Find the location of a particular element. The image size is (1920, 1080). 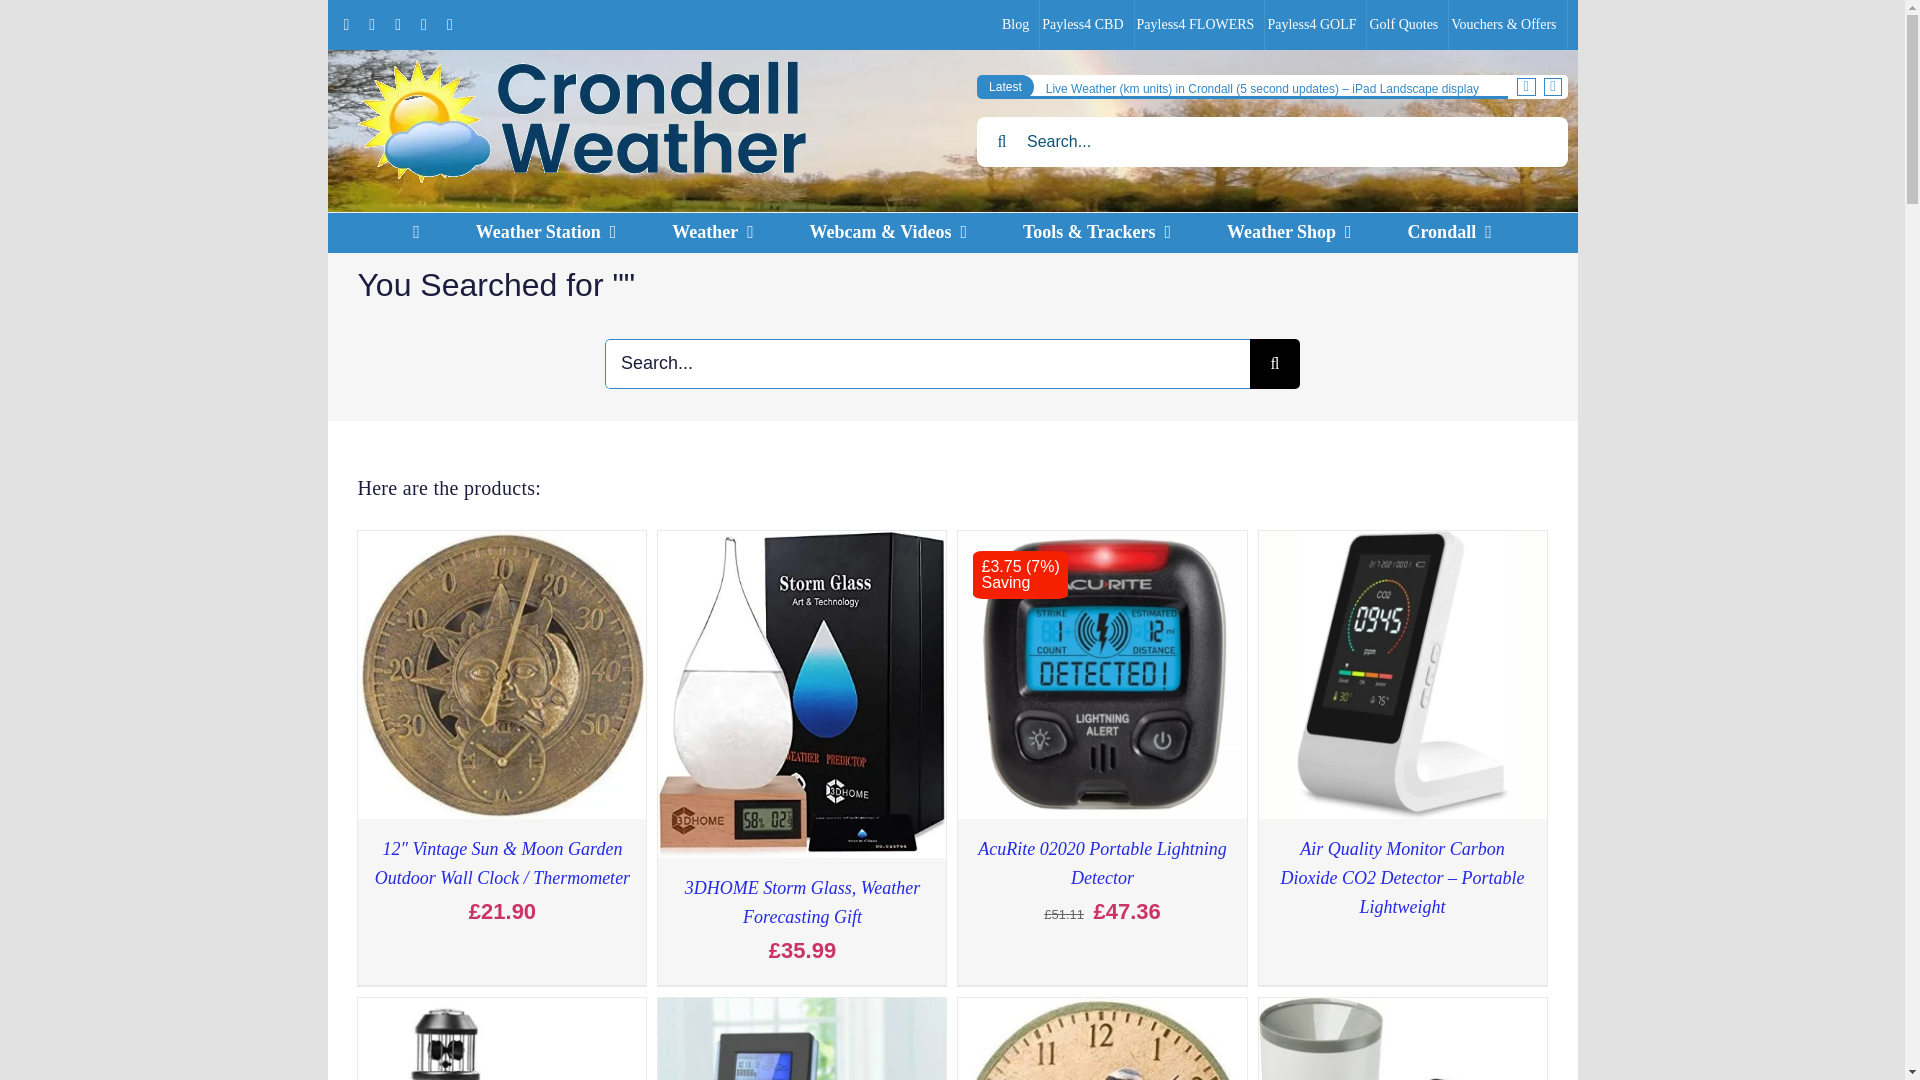

Golf Quotes is located at coordinates (953, 336).